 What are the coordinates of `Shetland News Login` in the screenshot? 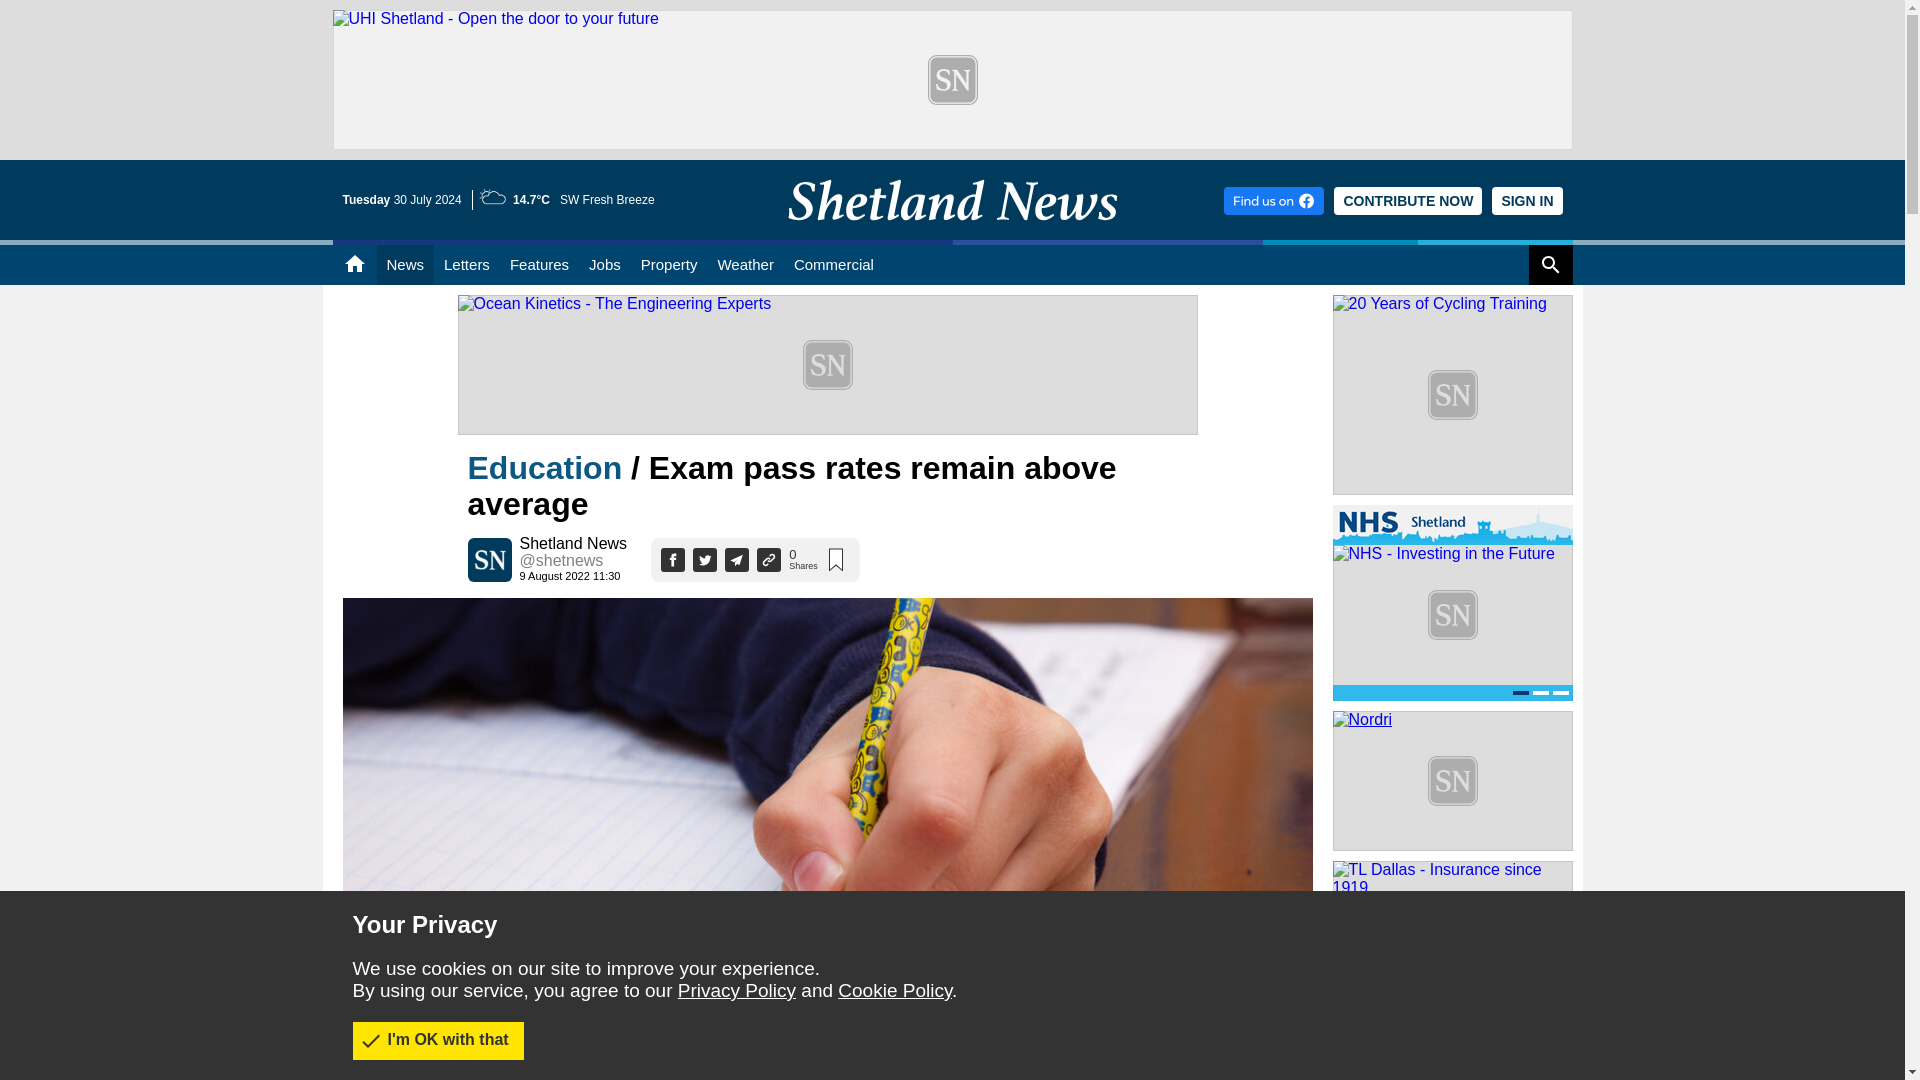 It's located at (1526, 200).